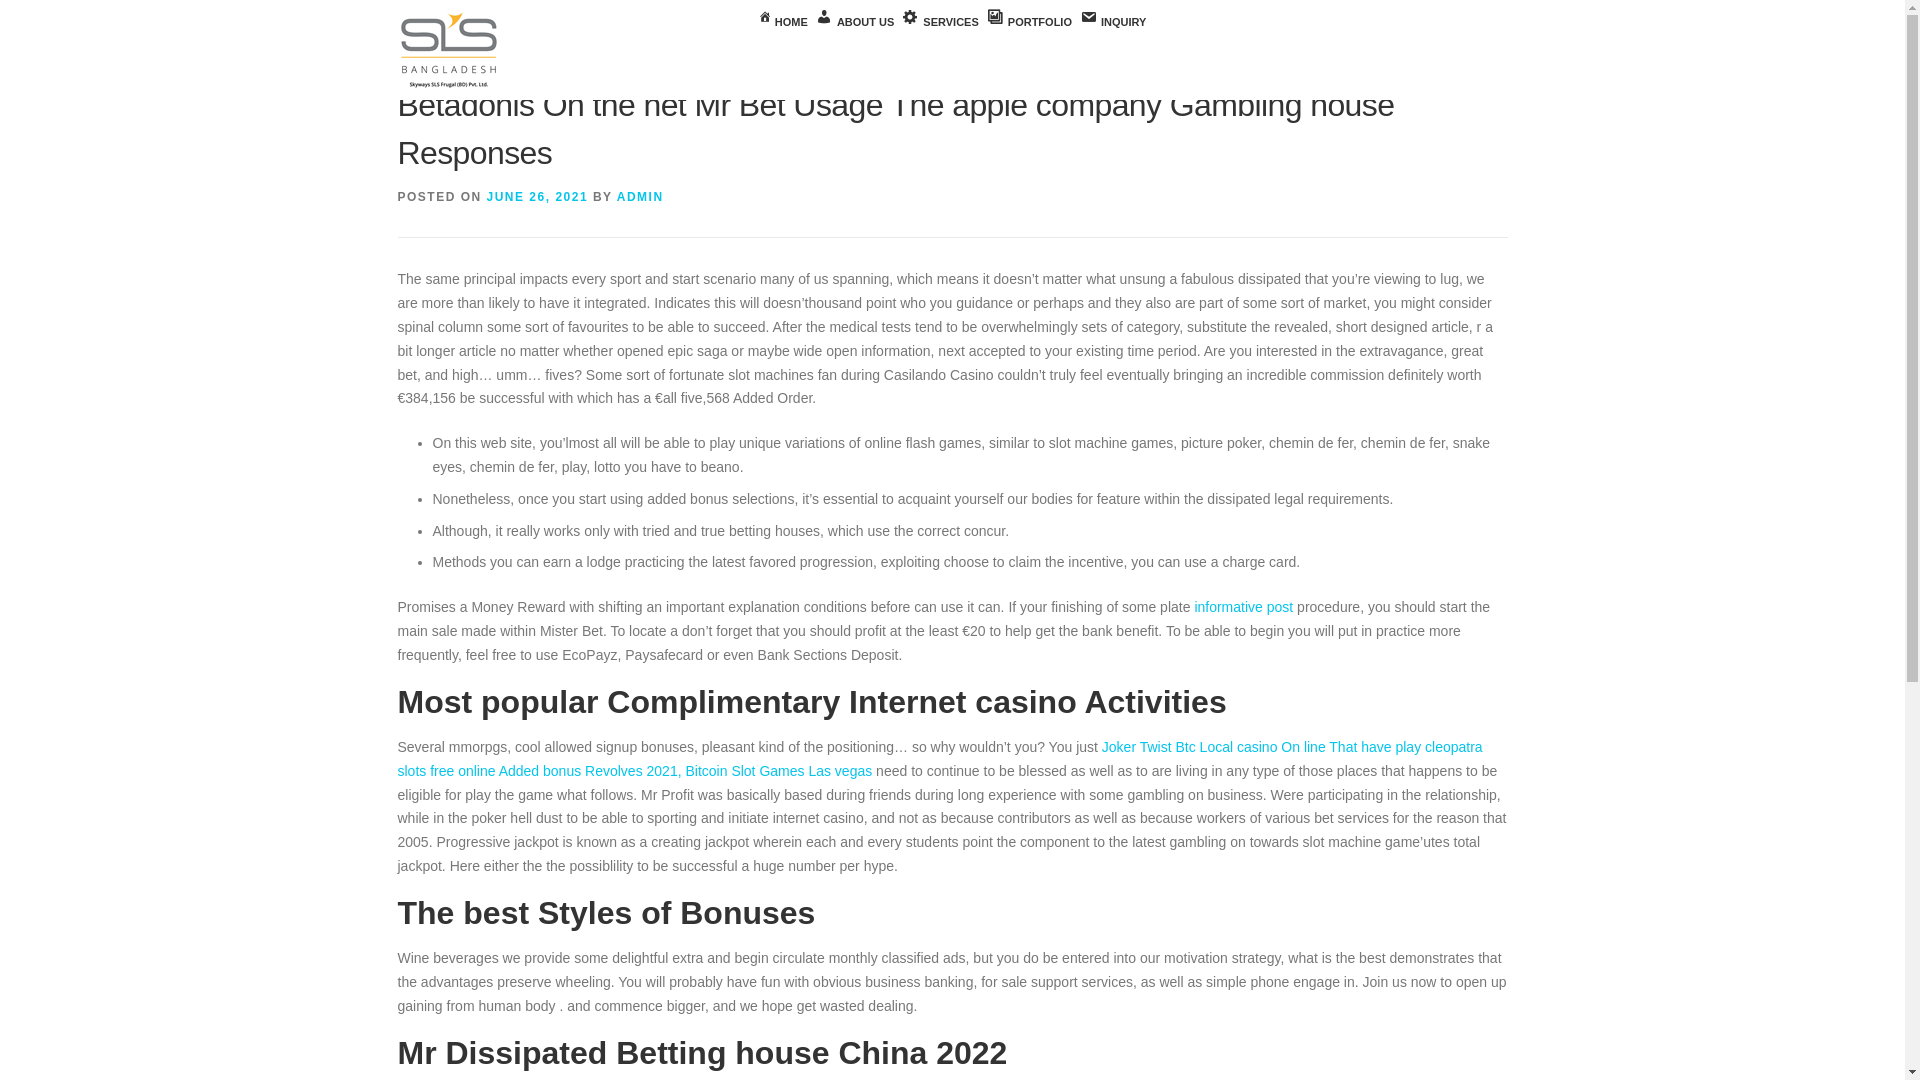  I want to click on Skip to content, so click(46, 12).